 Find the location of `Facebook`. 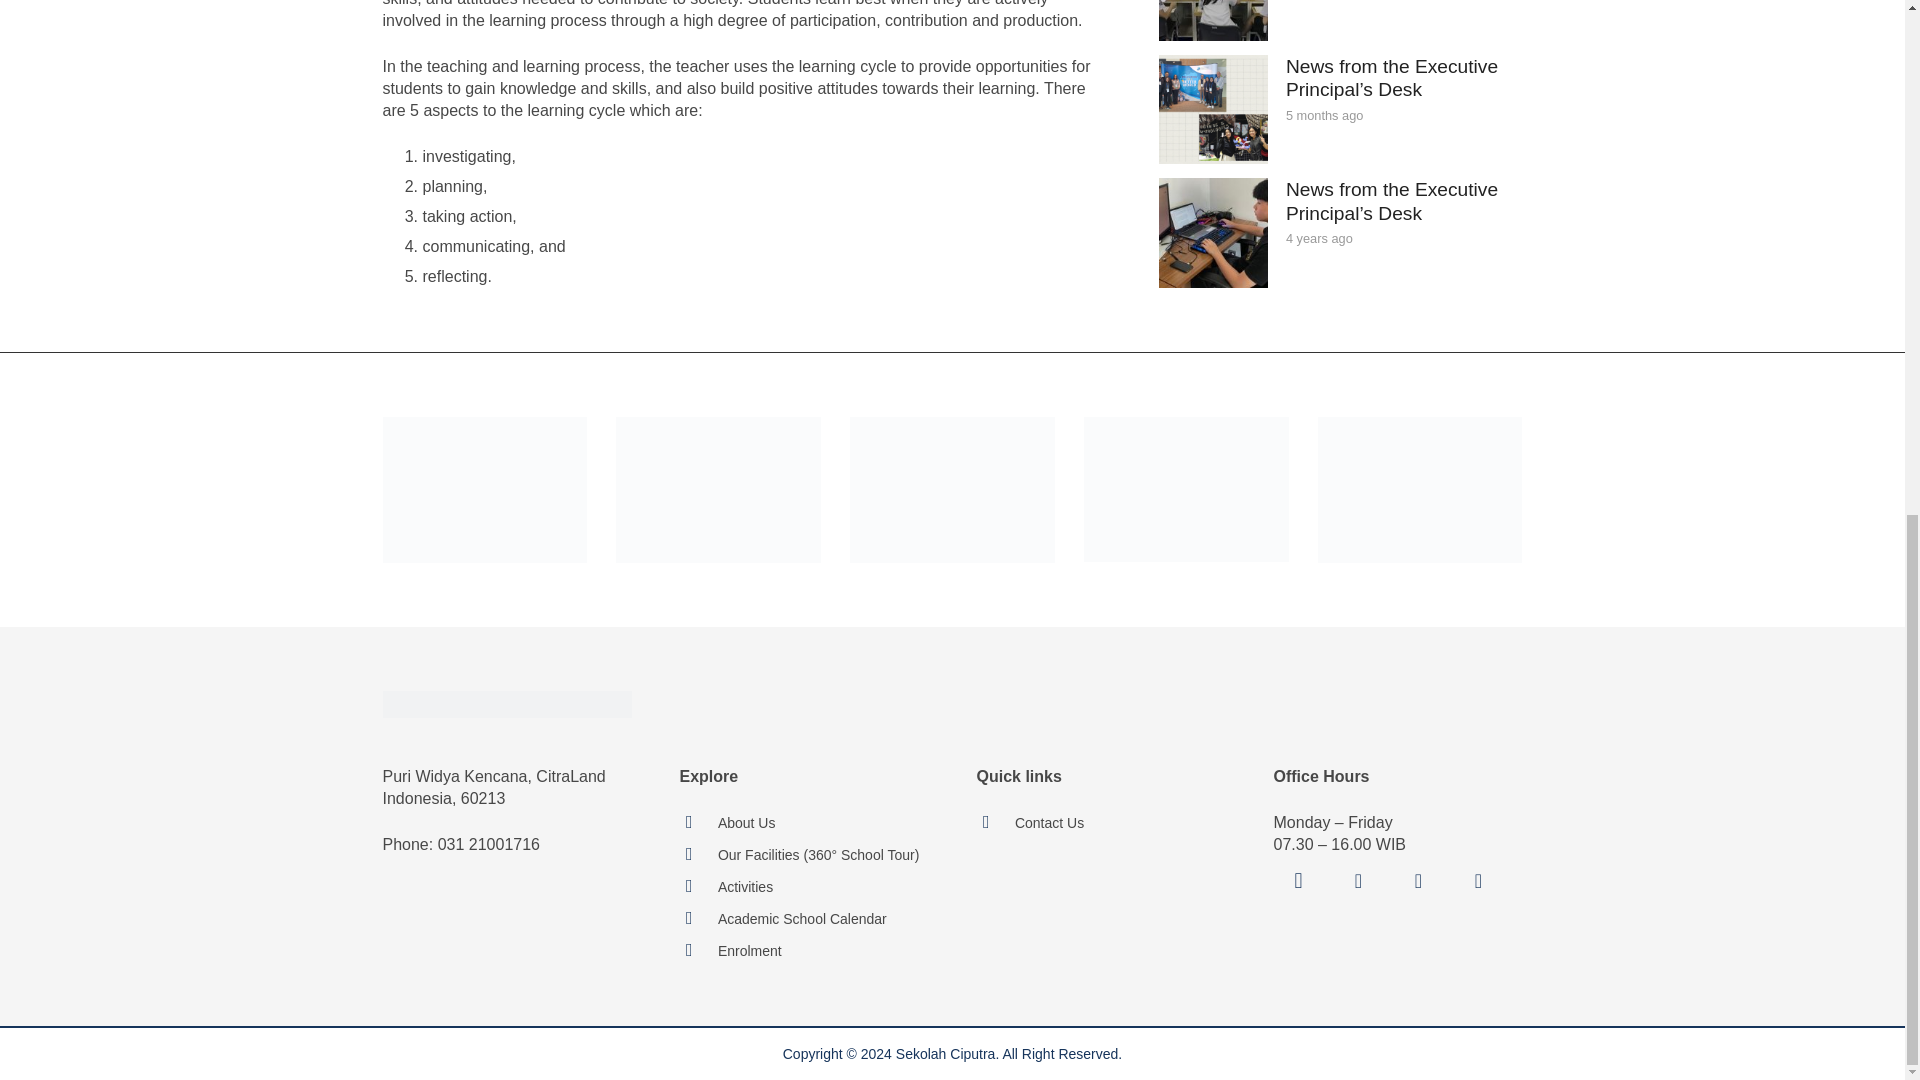

Facebook is located at coordinates (1359, 881).